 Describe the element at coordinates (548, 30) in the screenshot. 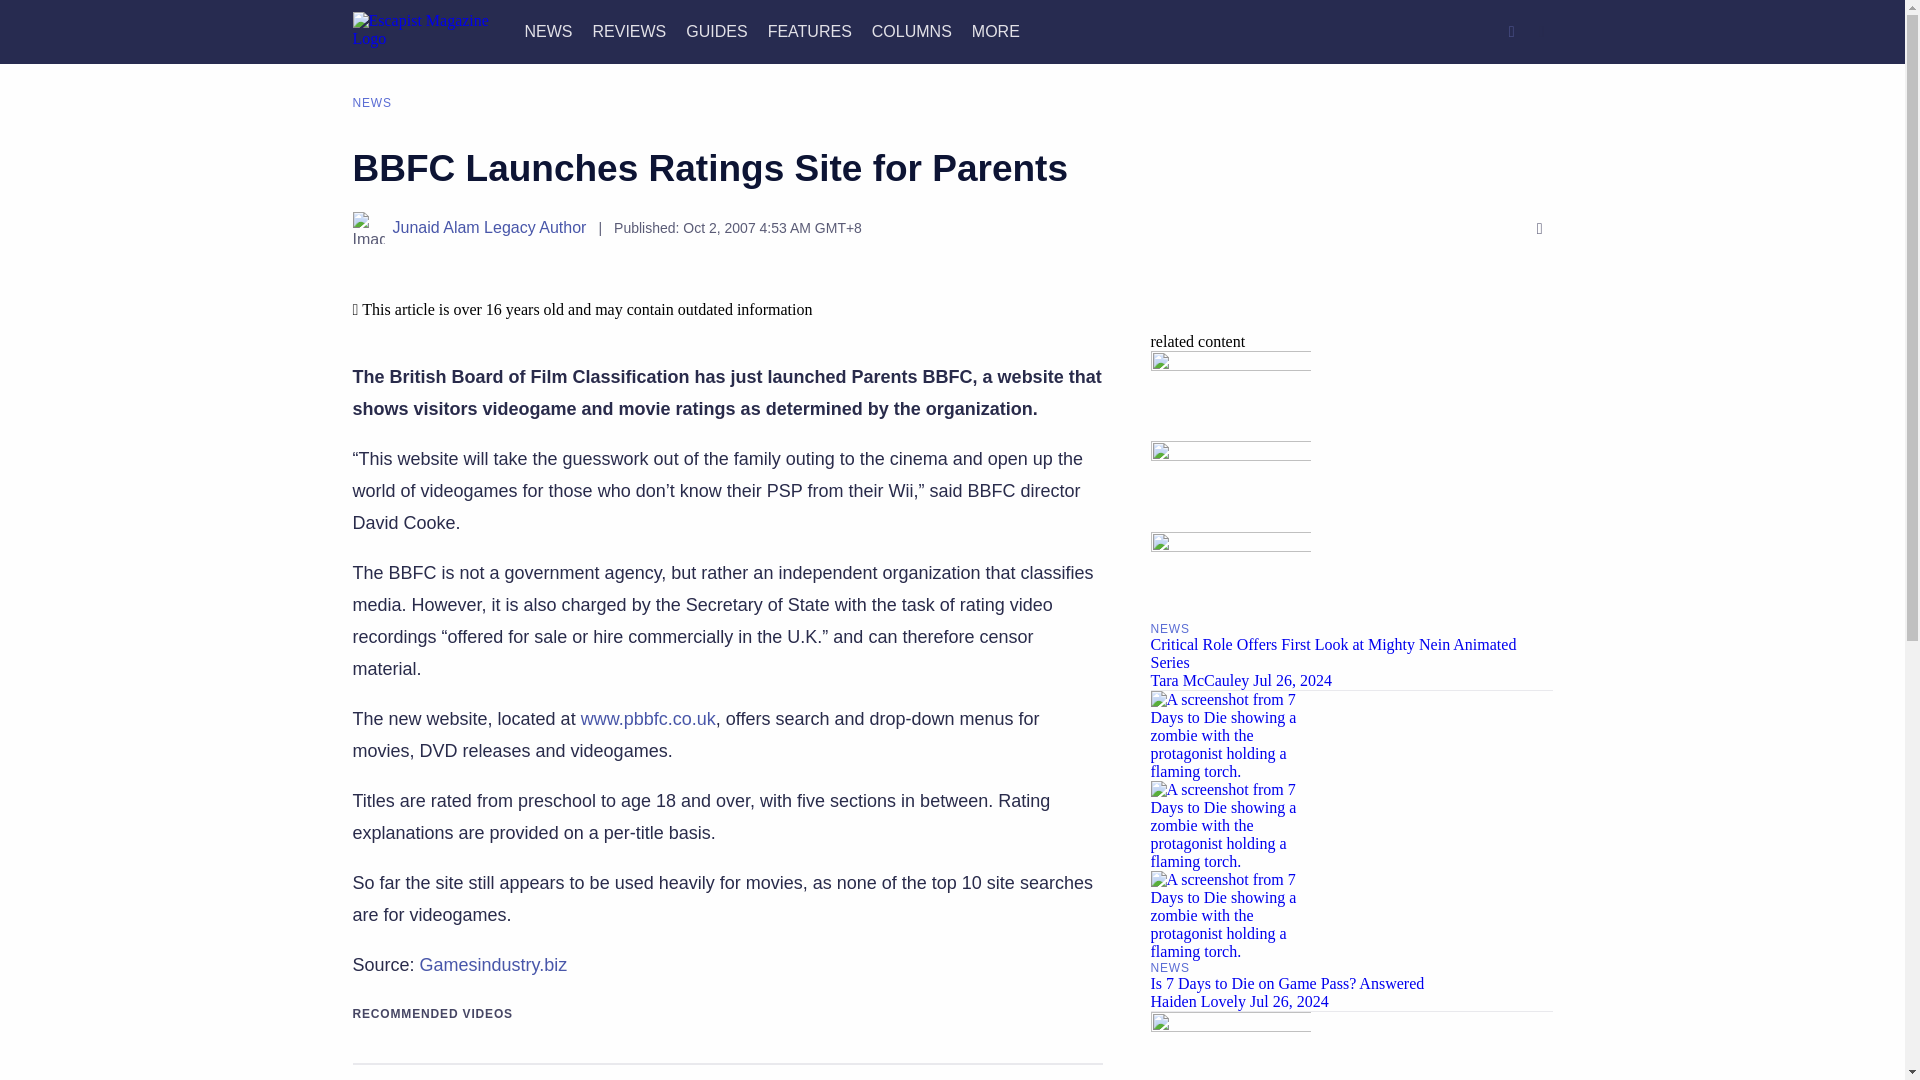

I see `NEWS` at that location.